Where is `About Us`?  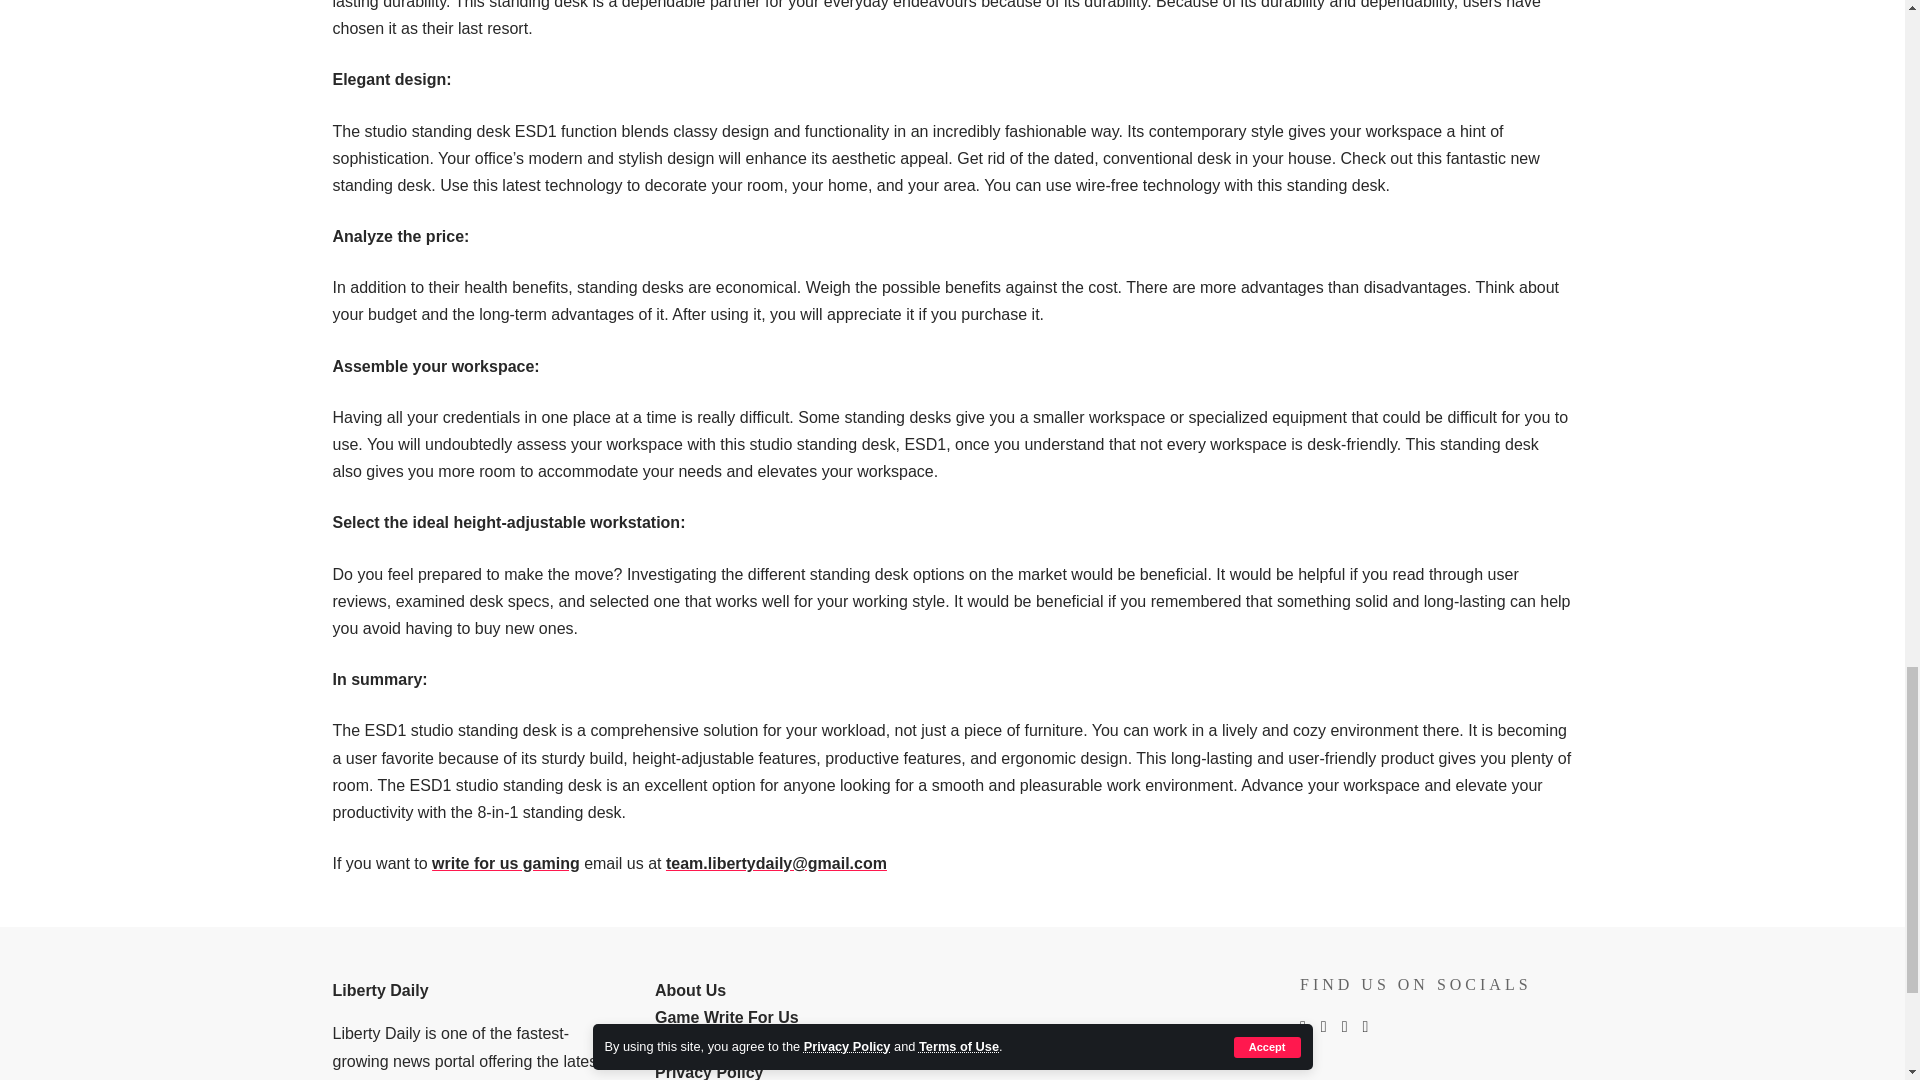
About Us is located at coordinates (690, 990).